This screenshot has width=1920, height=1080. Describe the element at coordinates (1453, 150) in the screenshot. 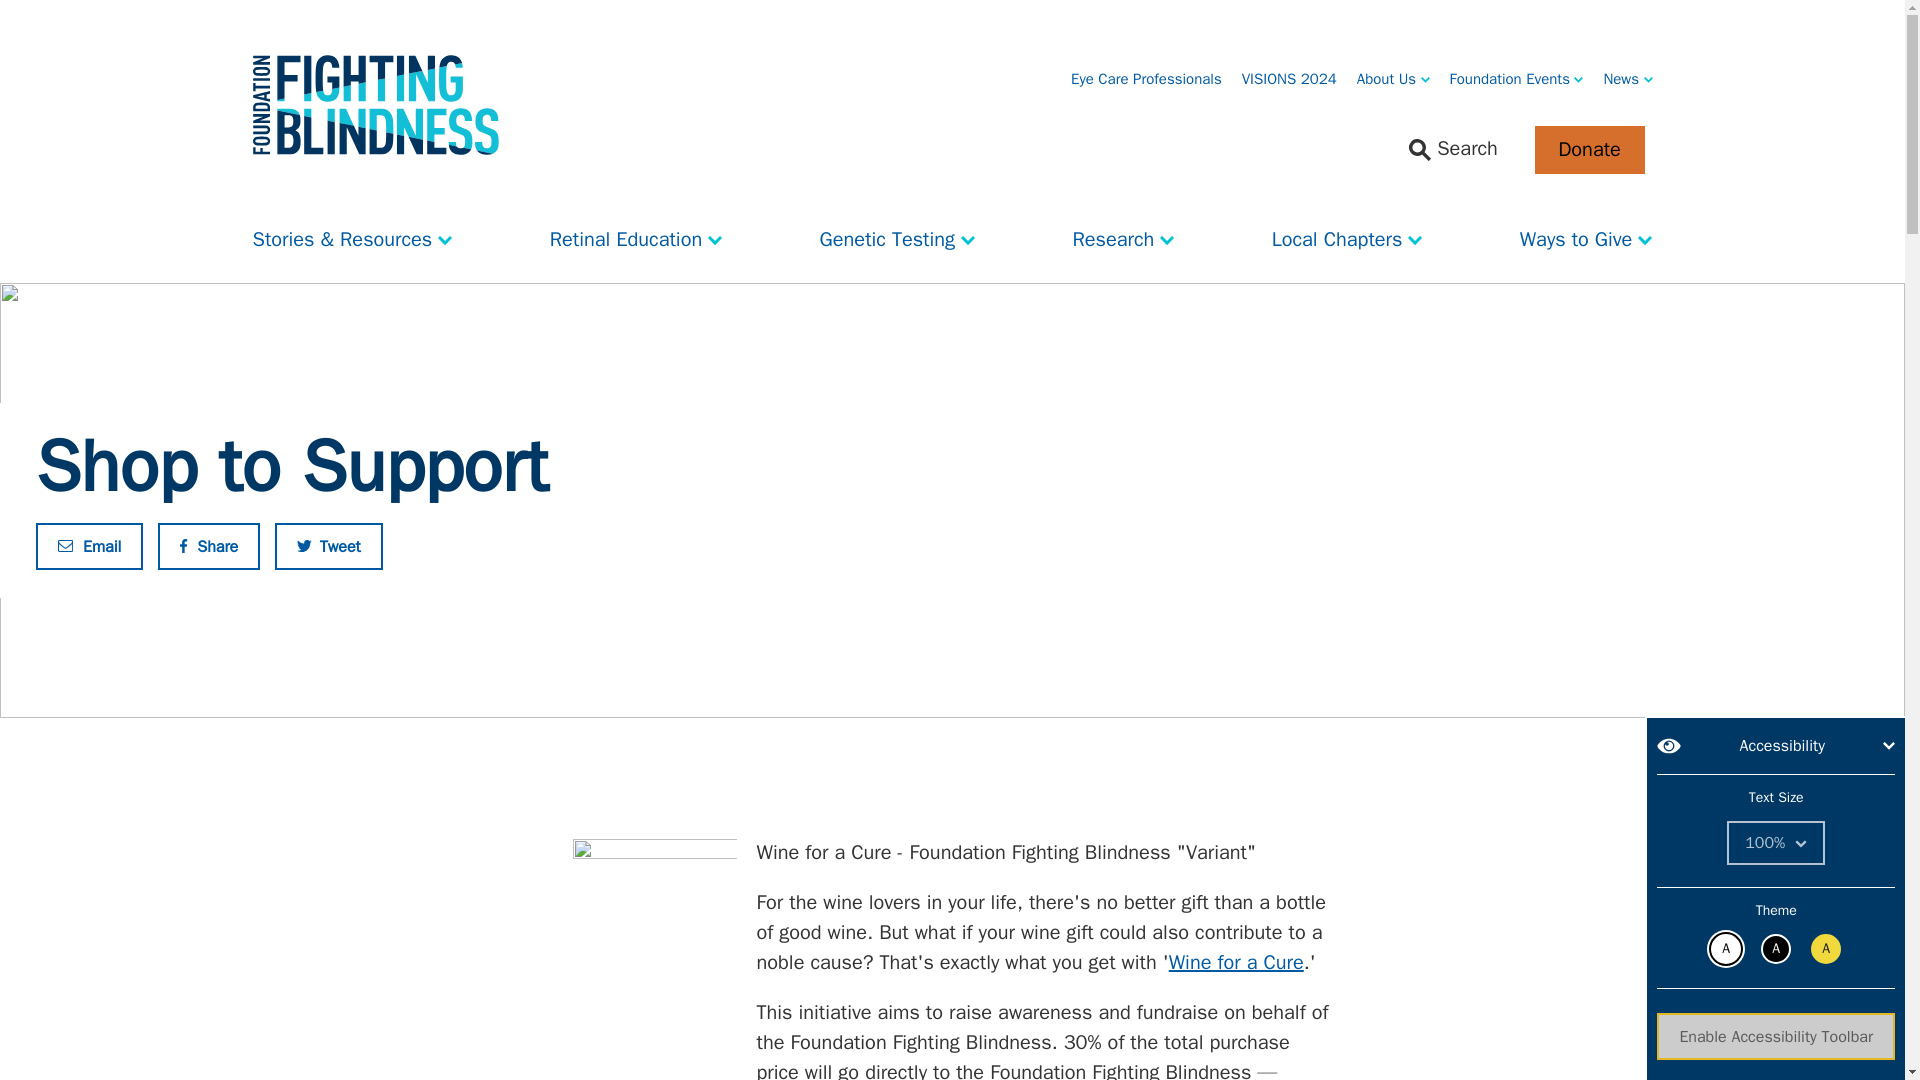

I see `Search` at that location.